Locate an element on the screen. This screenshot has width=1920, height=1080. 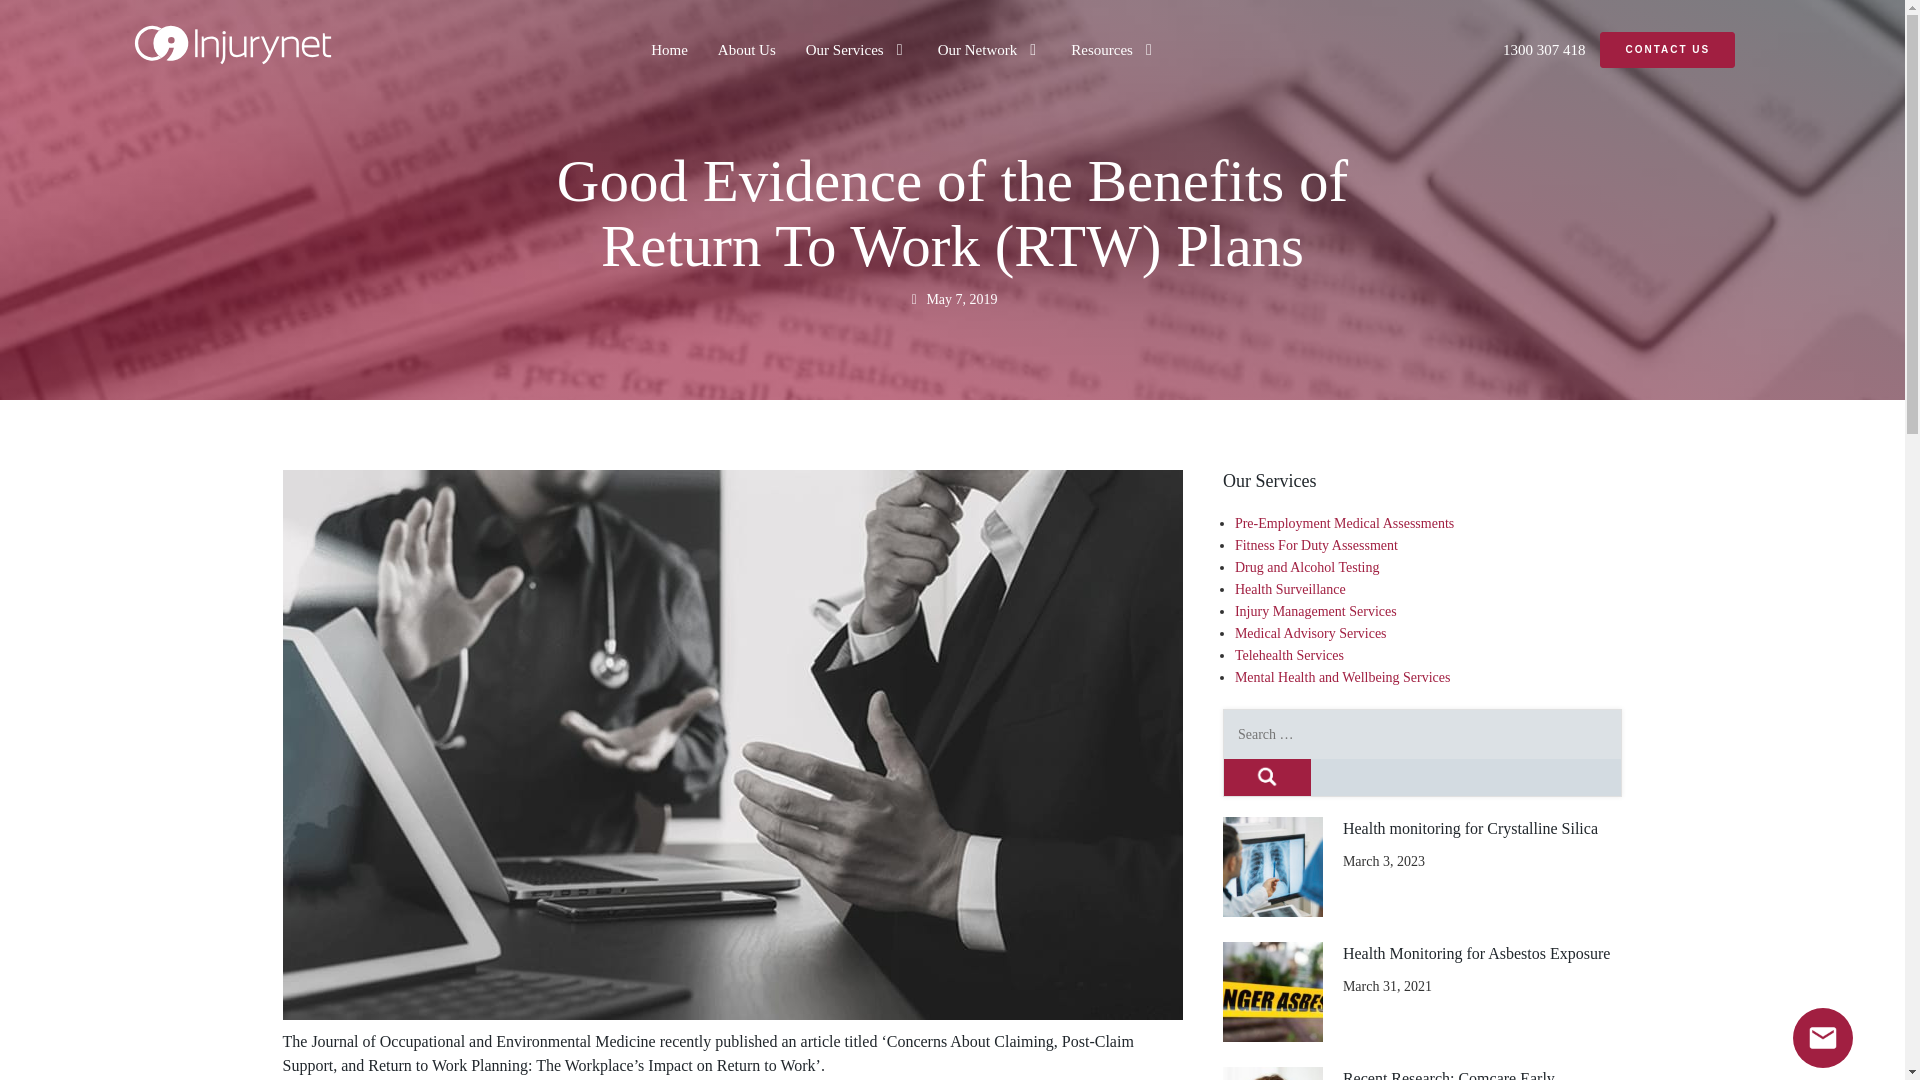
CONTACT US is located at coordinates (1667, 50).